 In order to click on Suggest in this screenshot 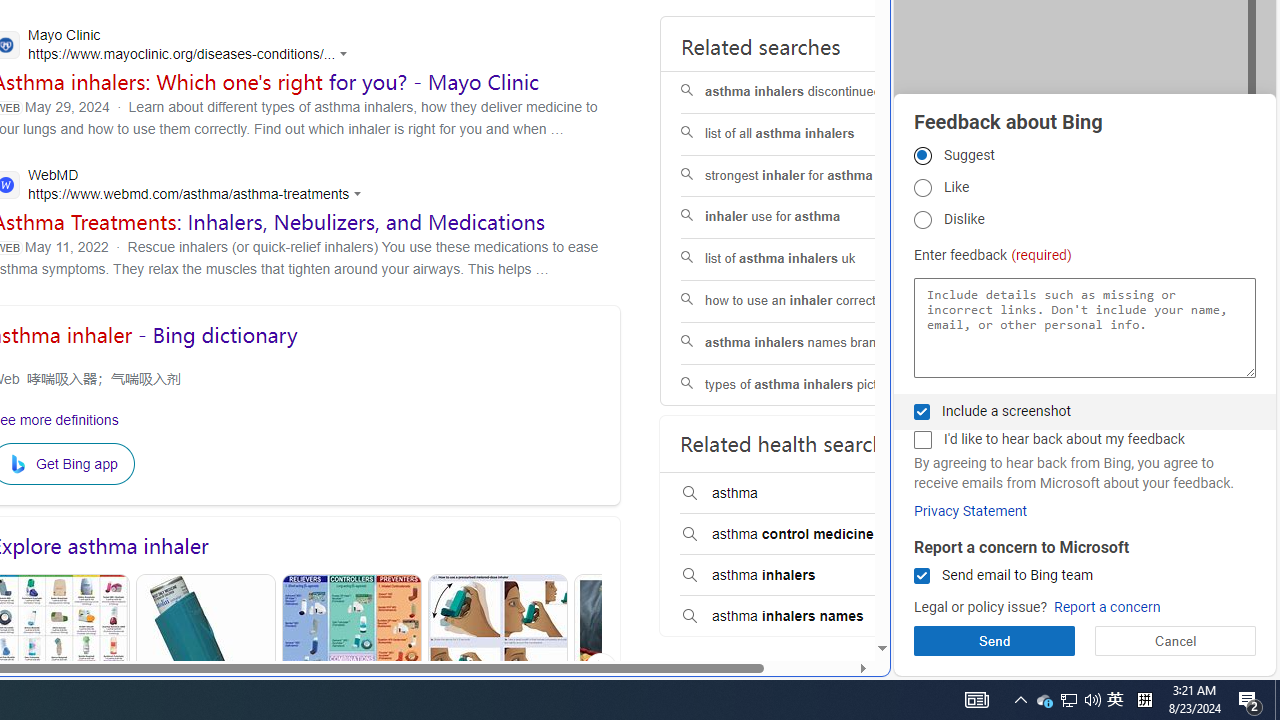, I will do `click(922, 155)`.